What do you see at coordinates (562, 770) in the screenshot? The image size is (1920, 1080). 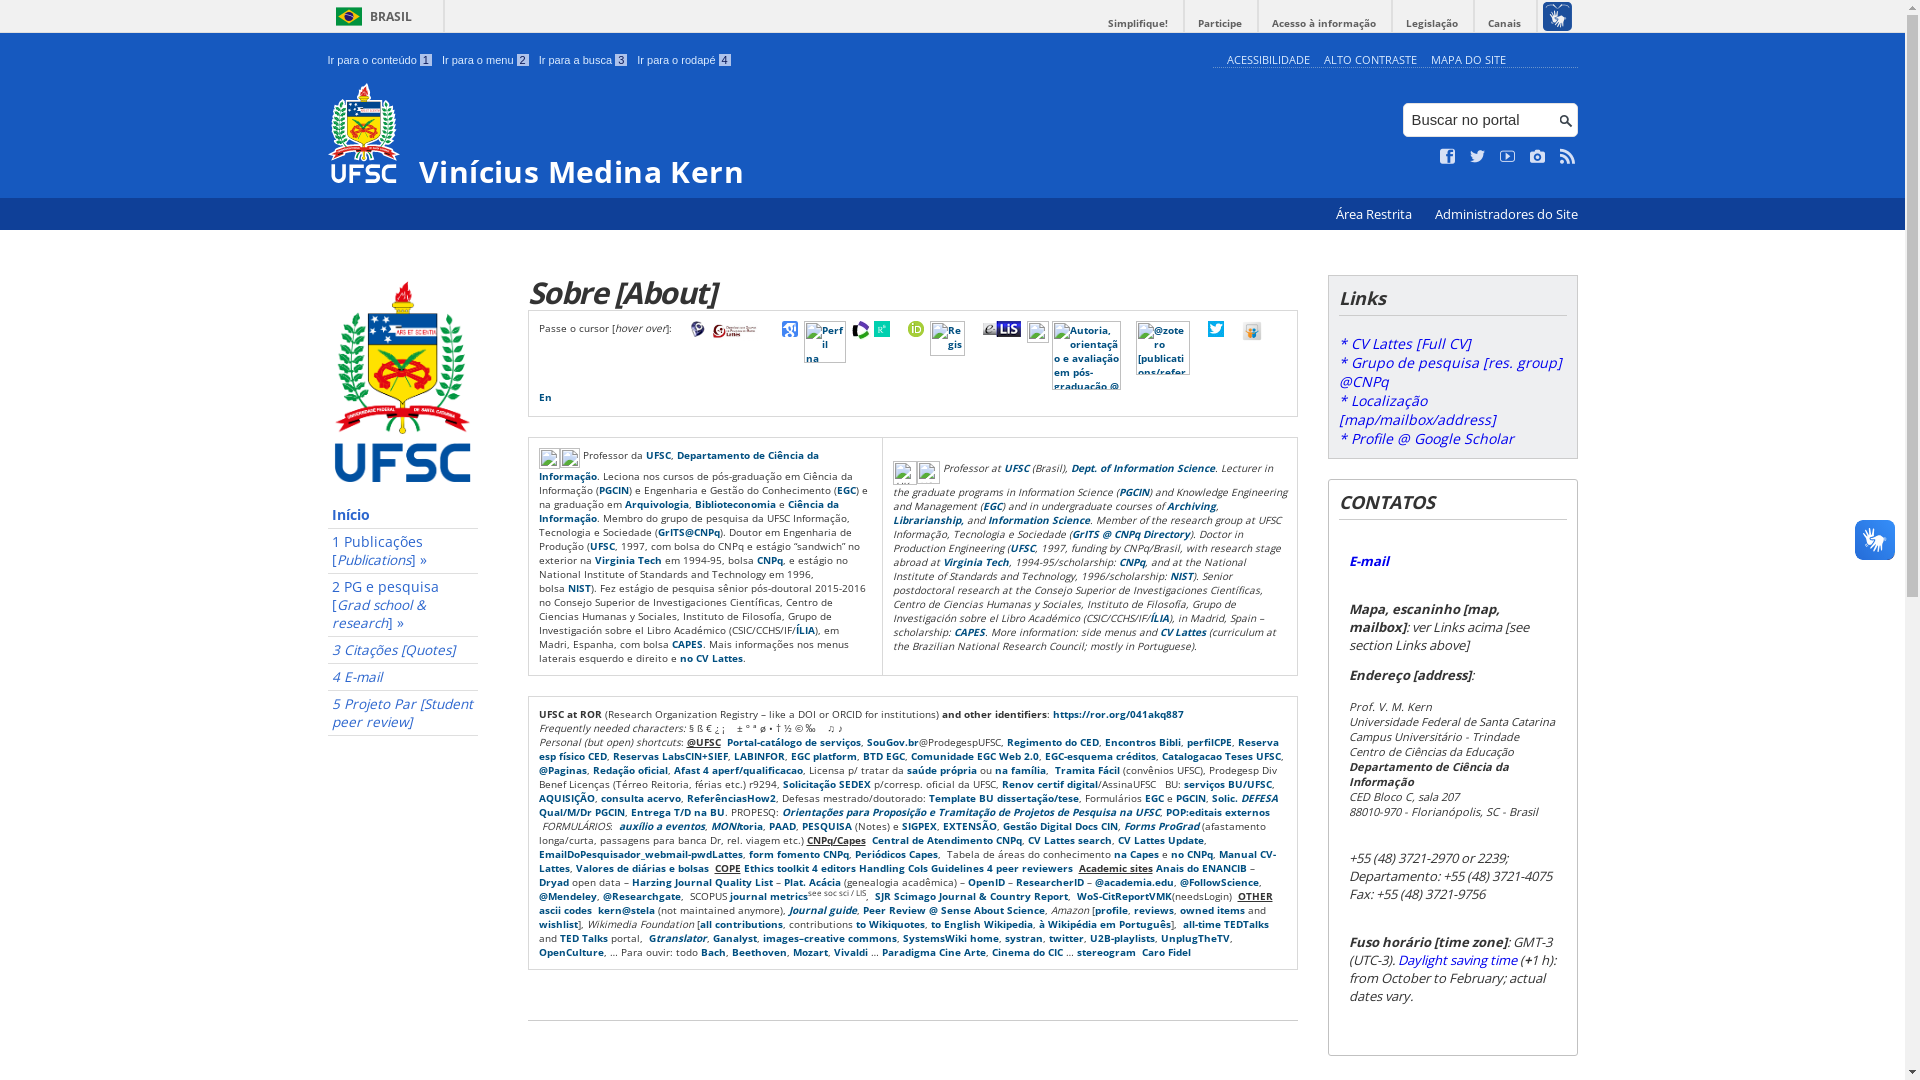 I see `@Paginas` at bounding box center [562, 770].